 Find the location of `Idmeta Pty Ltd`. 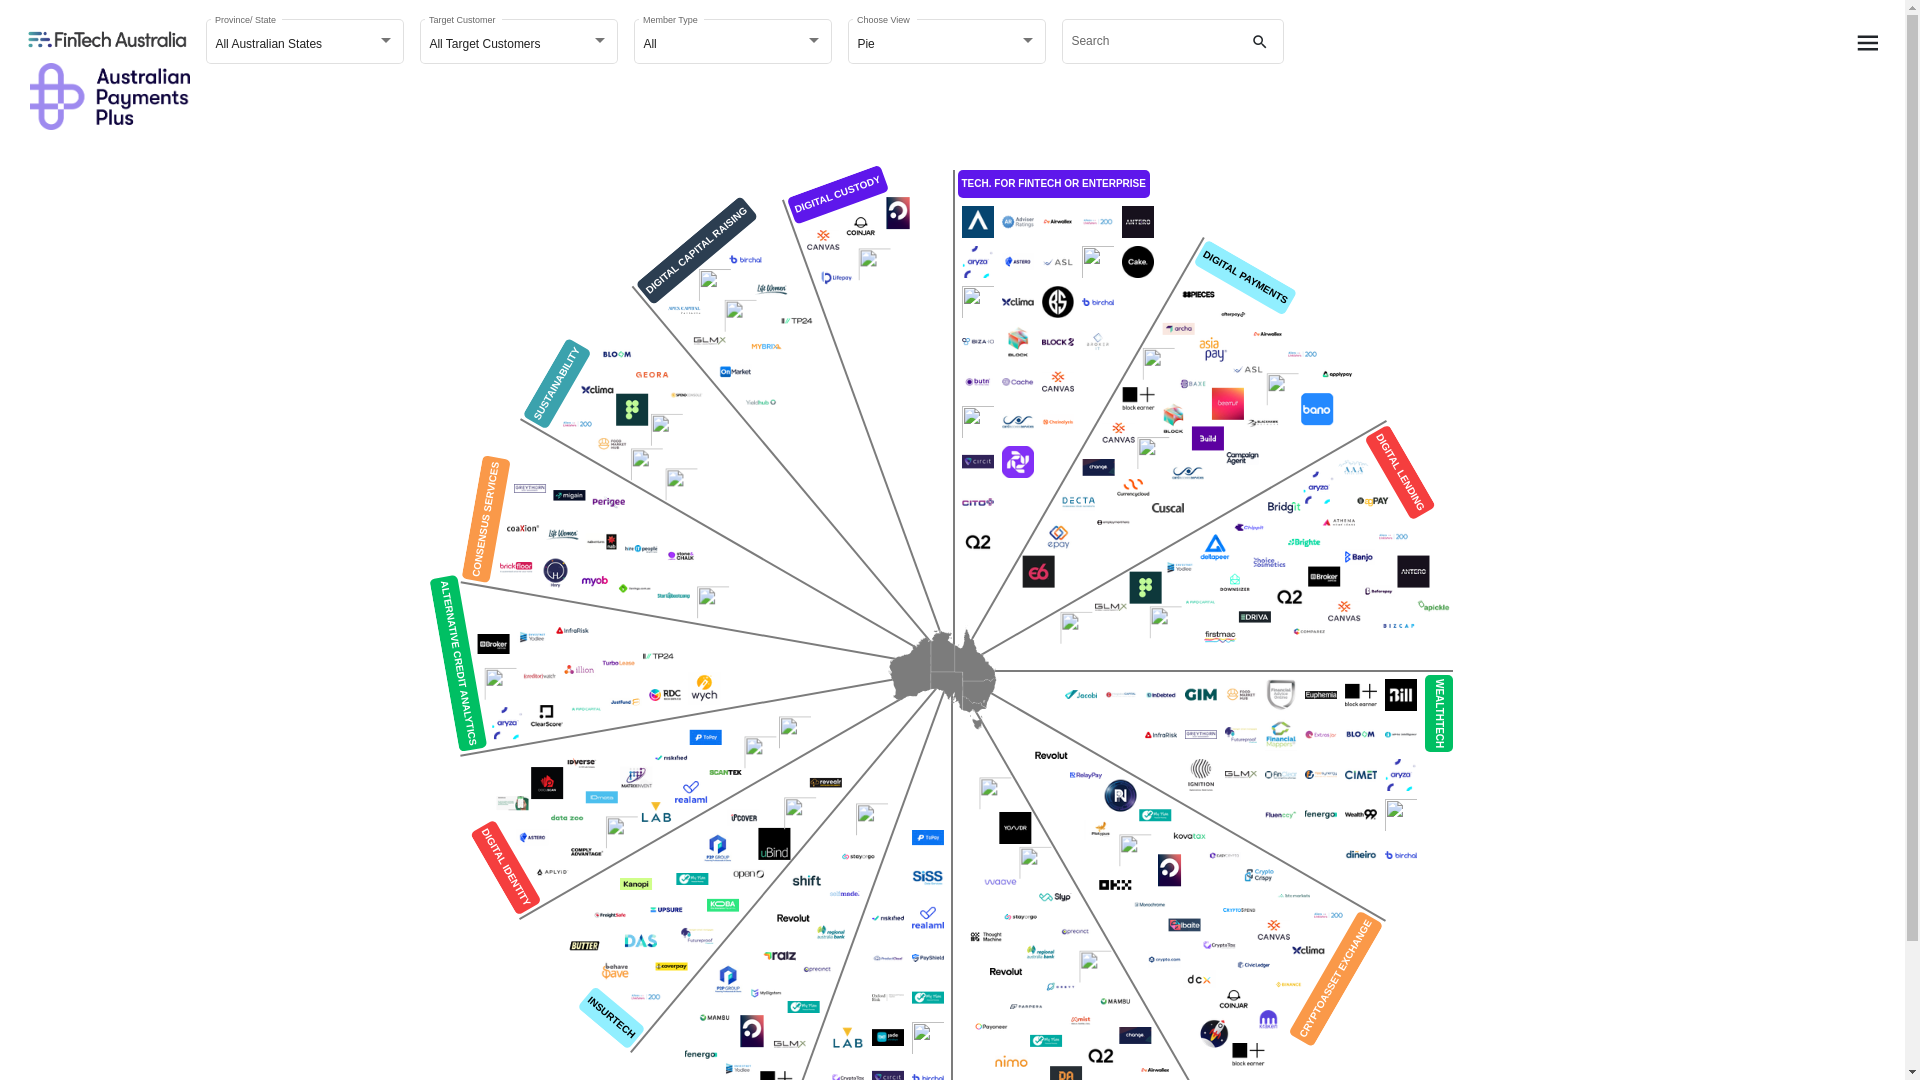

Idmeta Pty Ltd is located at coordinates (601, 798).